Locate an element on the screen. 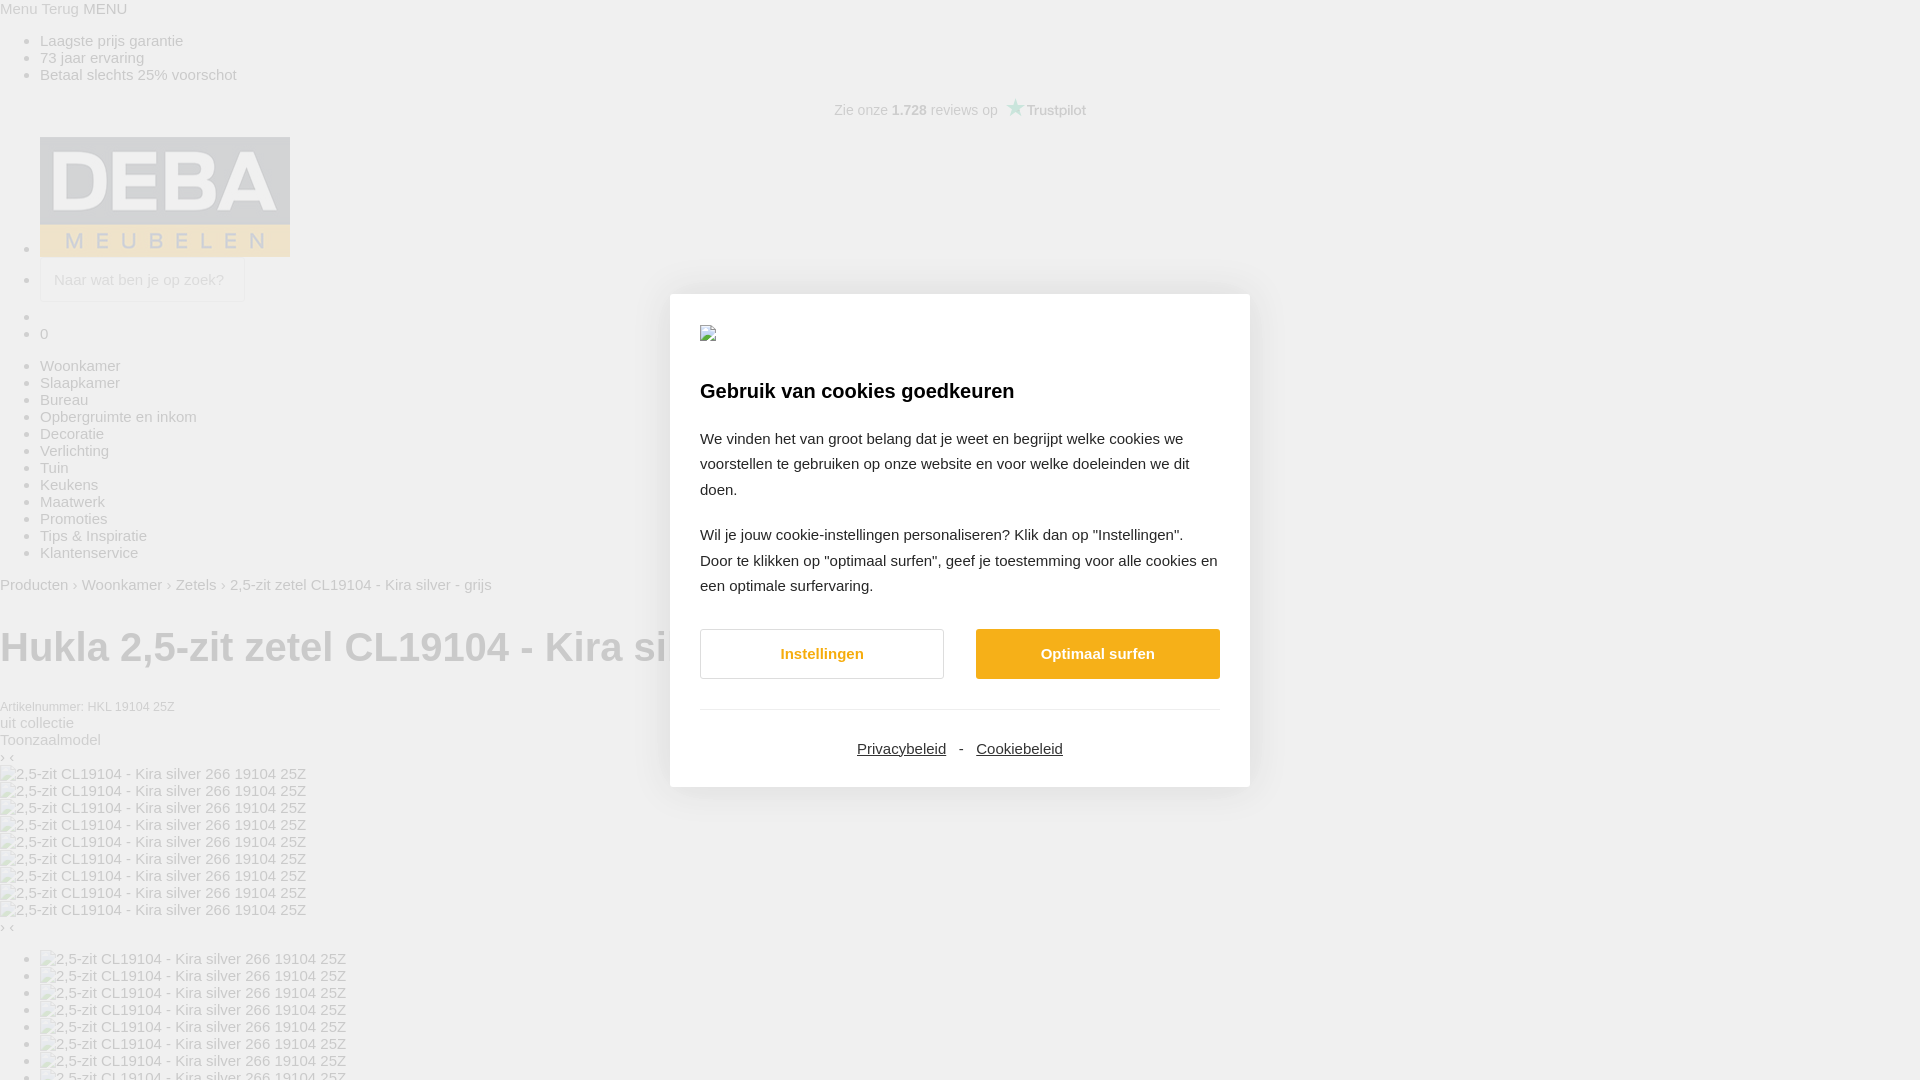  Instellingen is located at coordinates (822, 653).